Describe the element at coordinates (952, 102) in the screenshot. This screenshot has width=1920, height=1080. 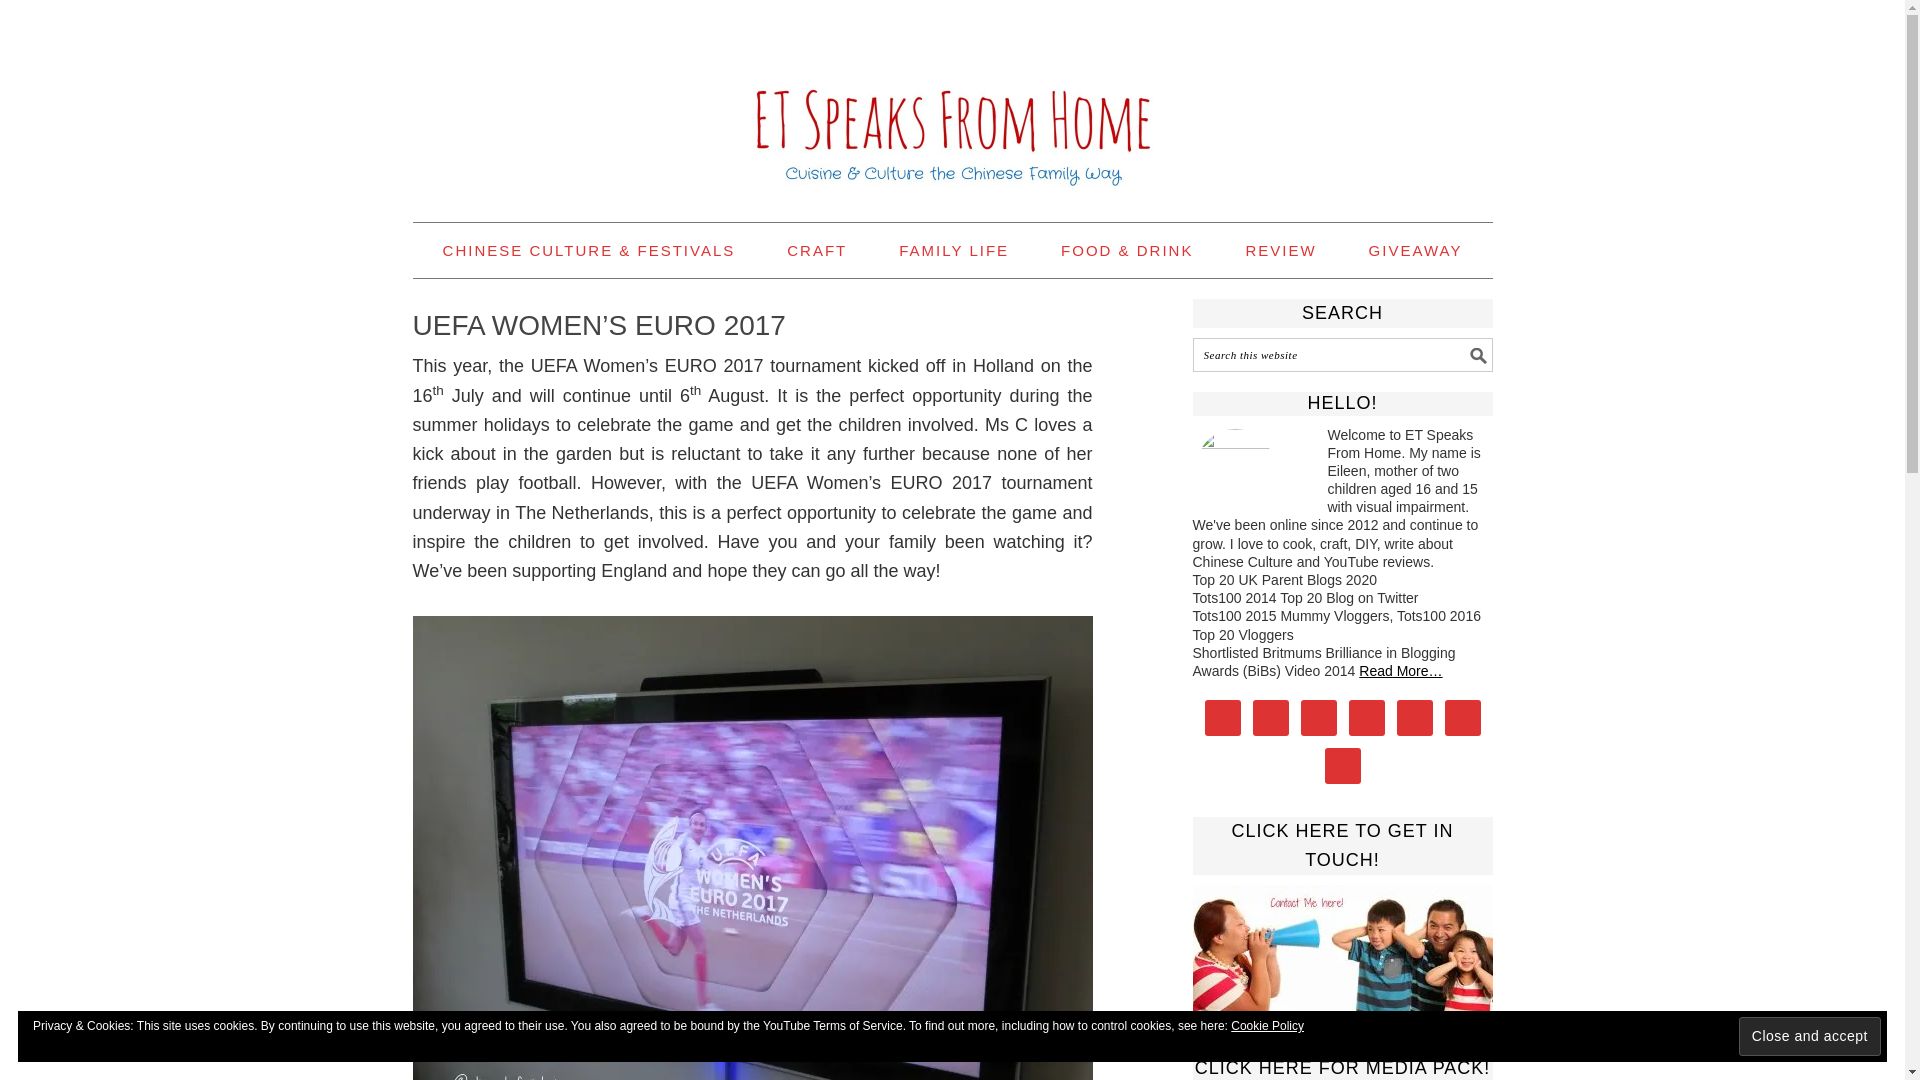
I see `ET SPEAKS FROM HOME` at that location.